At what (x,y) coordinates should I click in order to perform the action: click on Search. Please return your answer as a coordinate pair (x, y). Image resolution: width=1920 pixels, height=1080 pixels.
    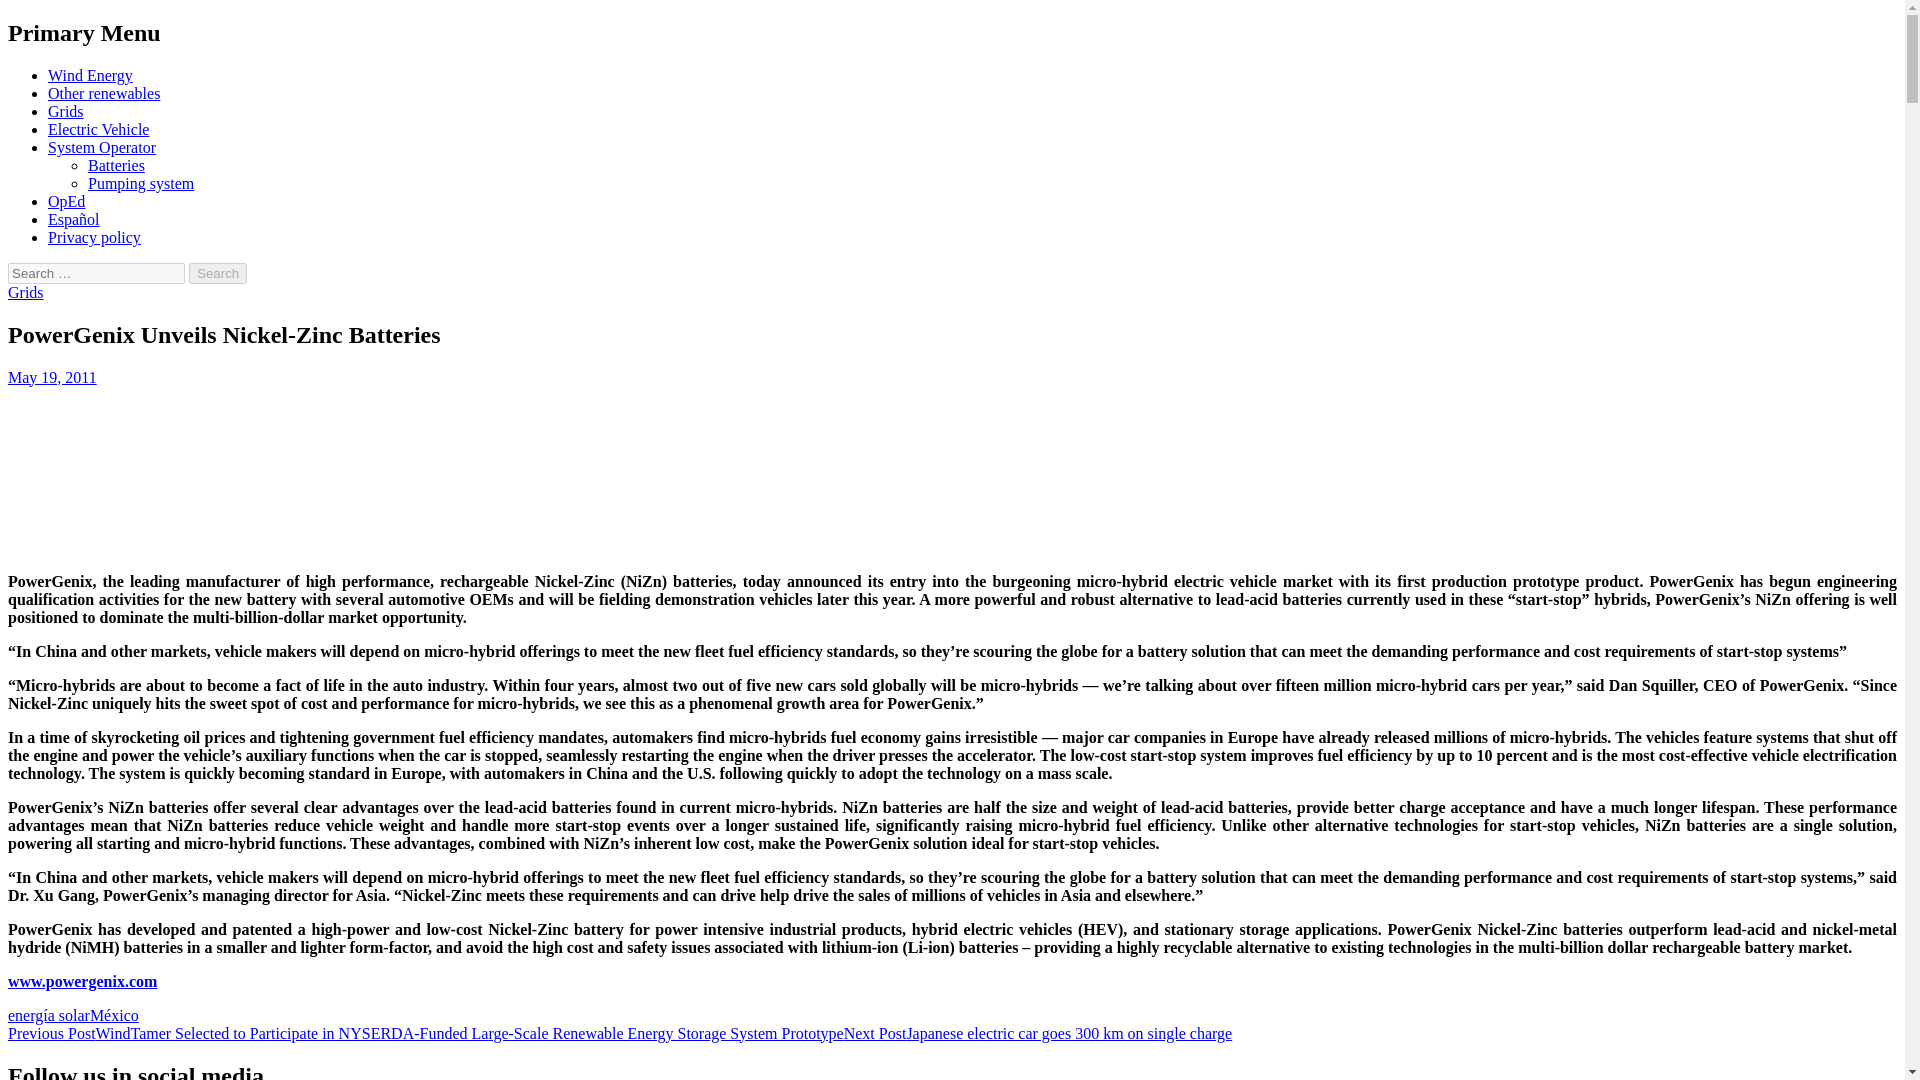
    Looking at the image, I should click on (218, 274).